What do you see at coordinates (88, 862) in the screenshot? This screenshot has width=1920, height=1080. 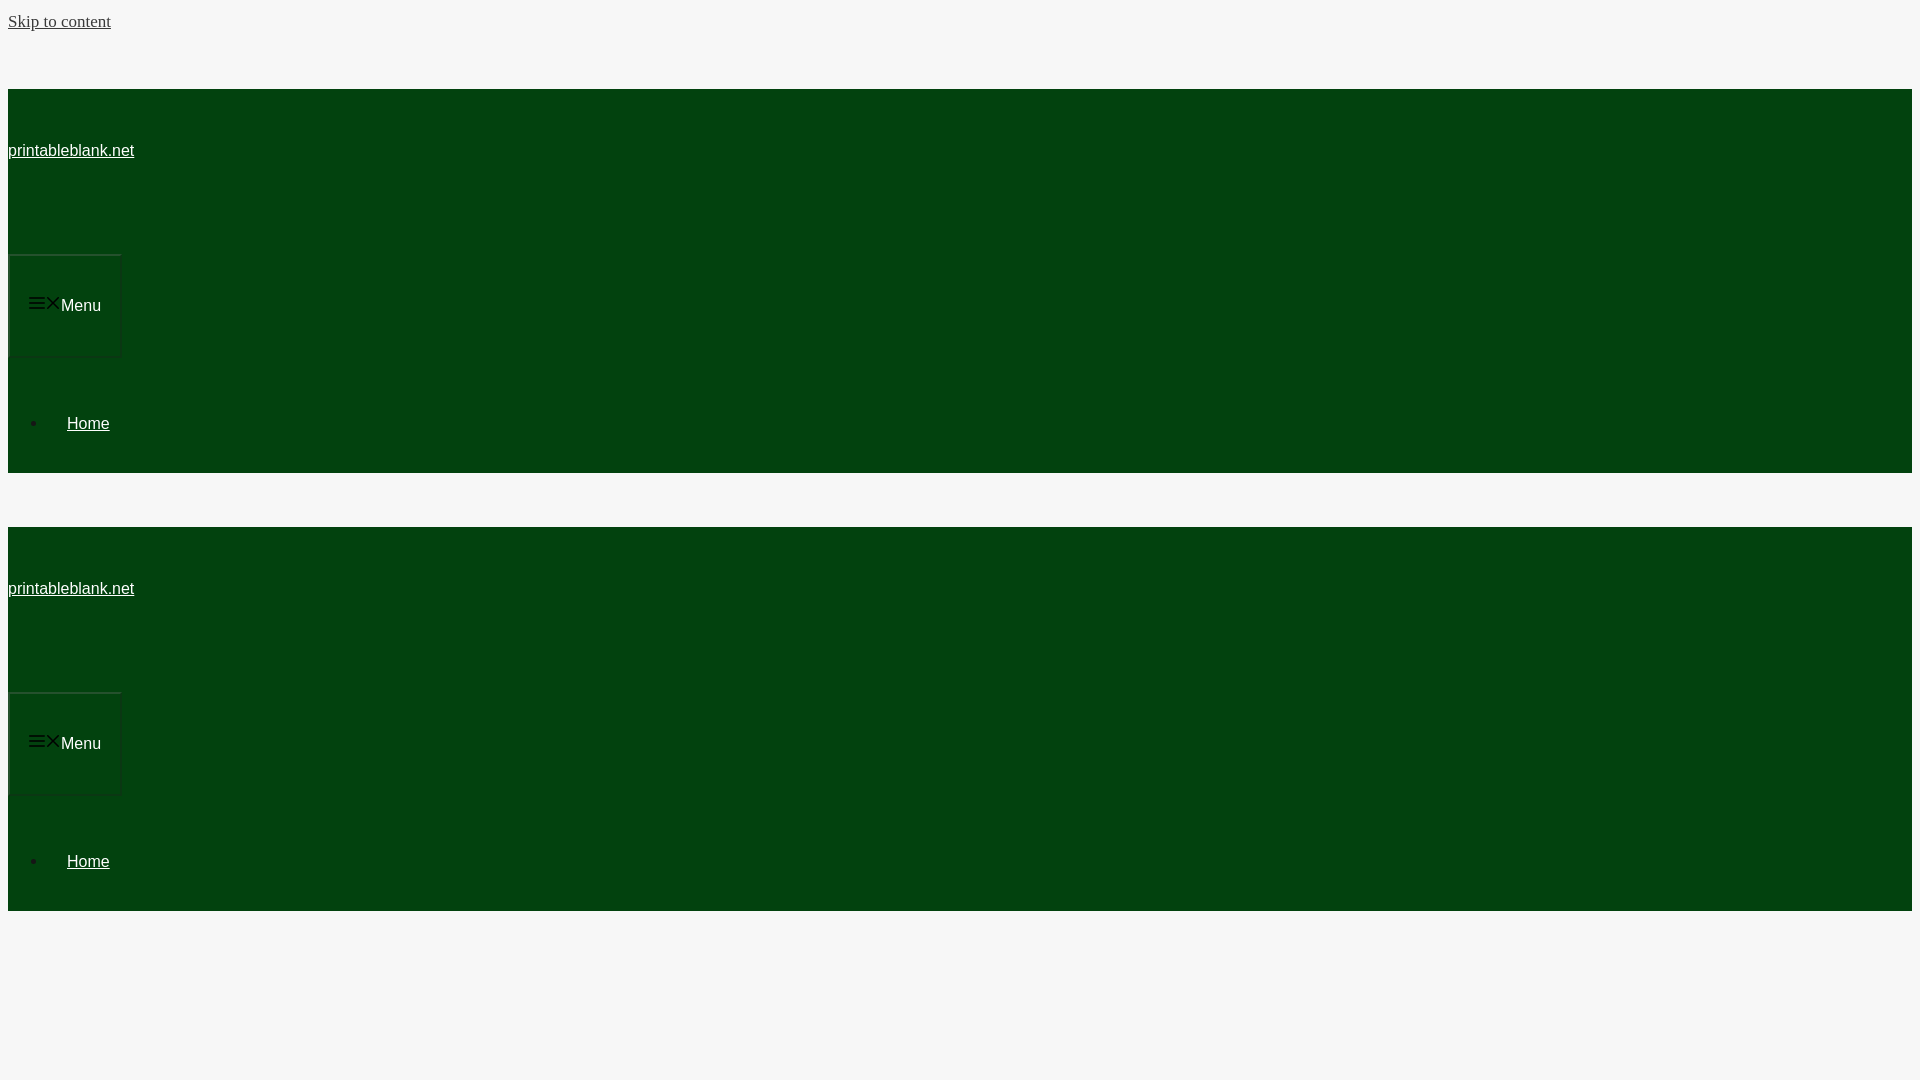 I see `Home` at bounding box center [88, 862].